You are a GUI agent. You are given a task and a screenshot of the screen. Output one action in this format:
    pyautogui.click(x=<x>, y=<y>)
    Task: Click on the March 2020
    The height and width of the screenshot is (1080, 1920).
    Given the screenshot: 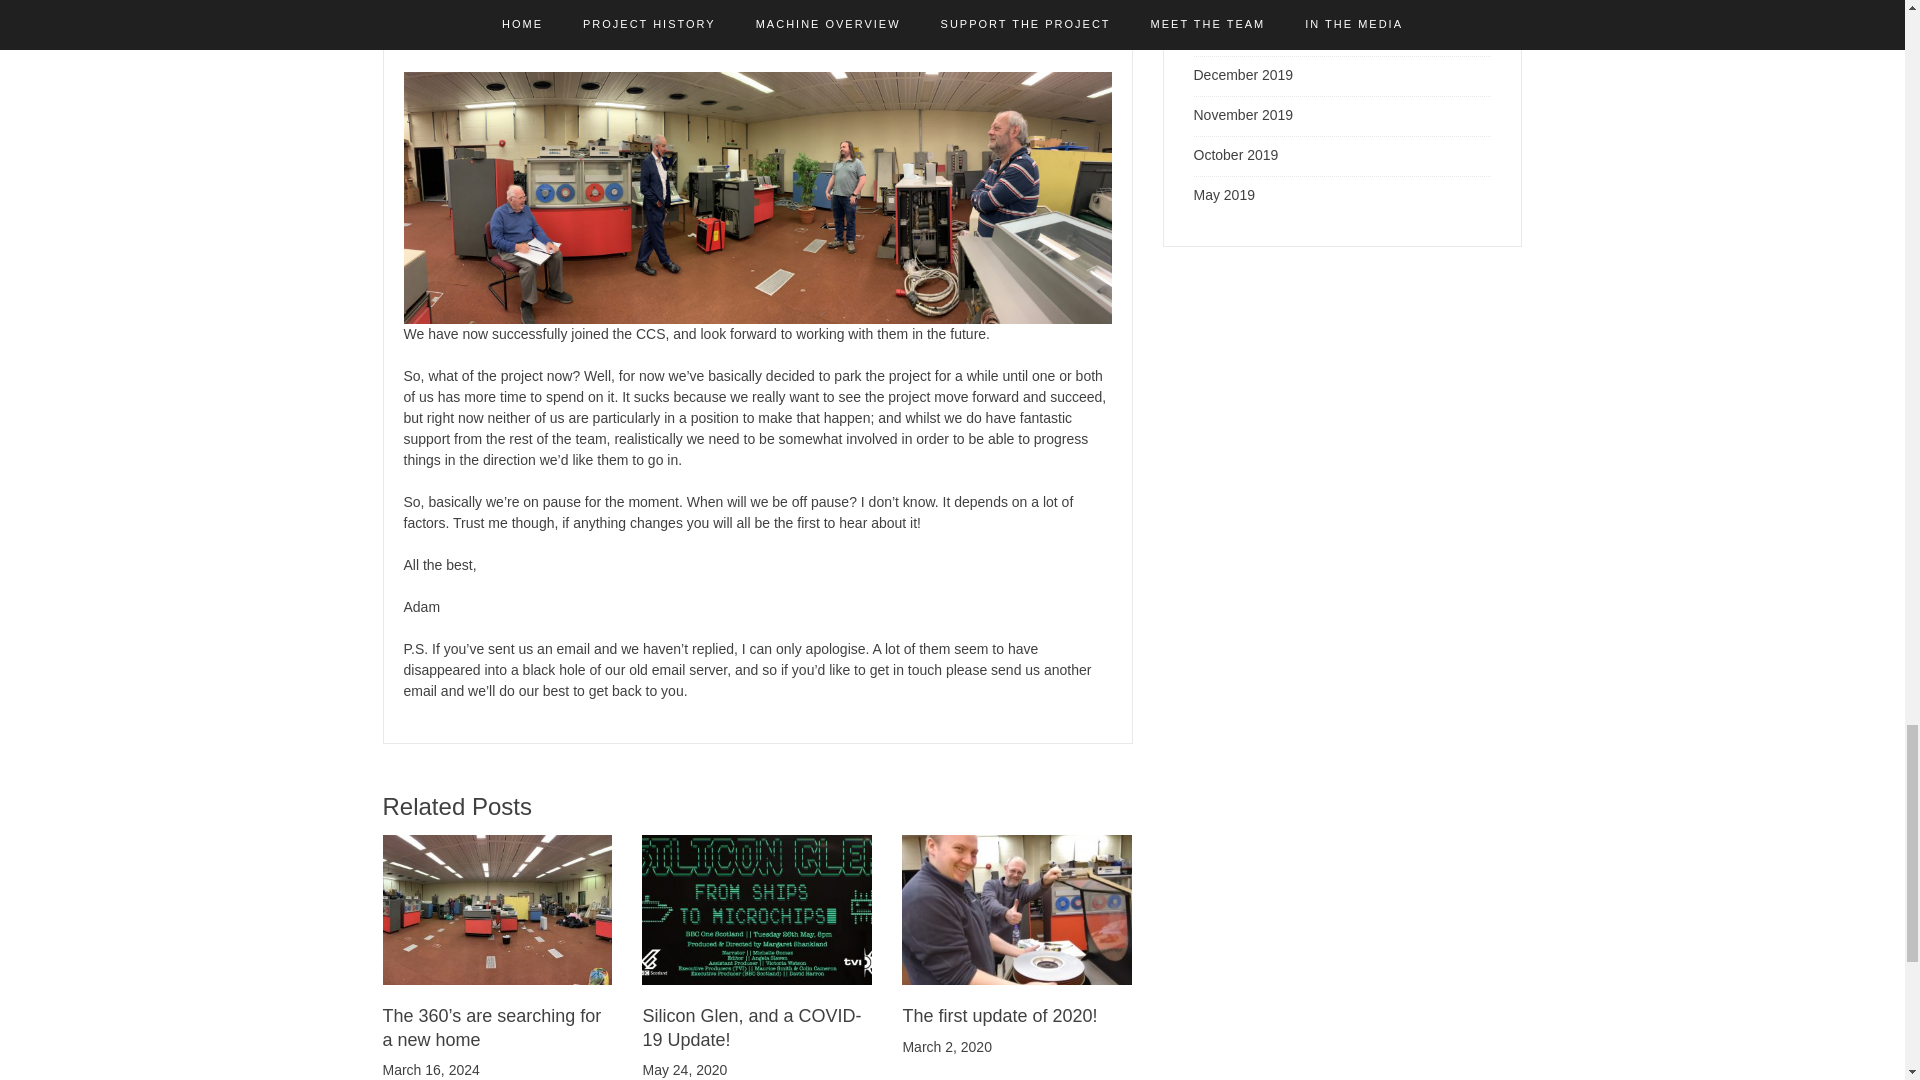 What is the action you would take?
    pyautogui.click(x=1230, y=35)
    